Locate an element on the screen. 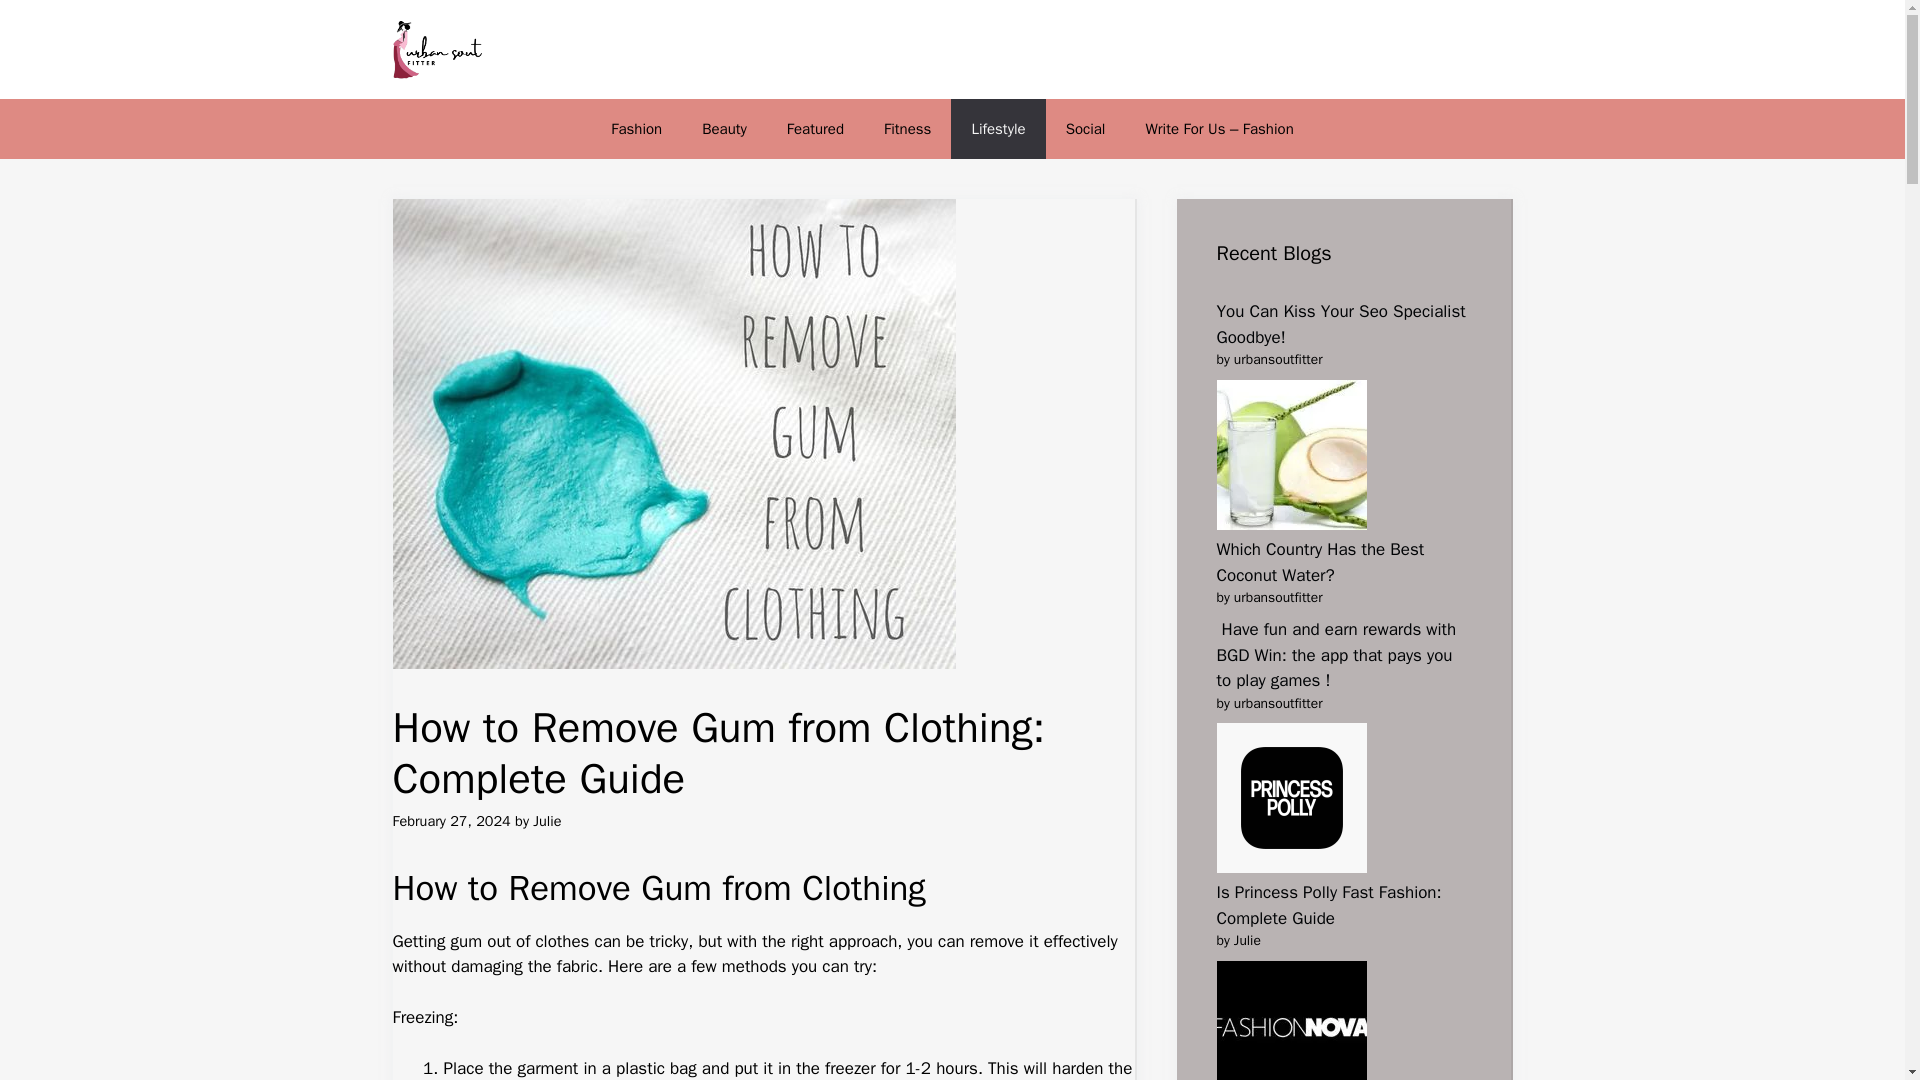 Image resolution: width=1920 pixels, height=1080 pixels. Lifestyle is located at coordinates (997, 128).